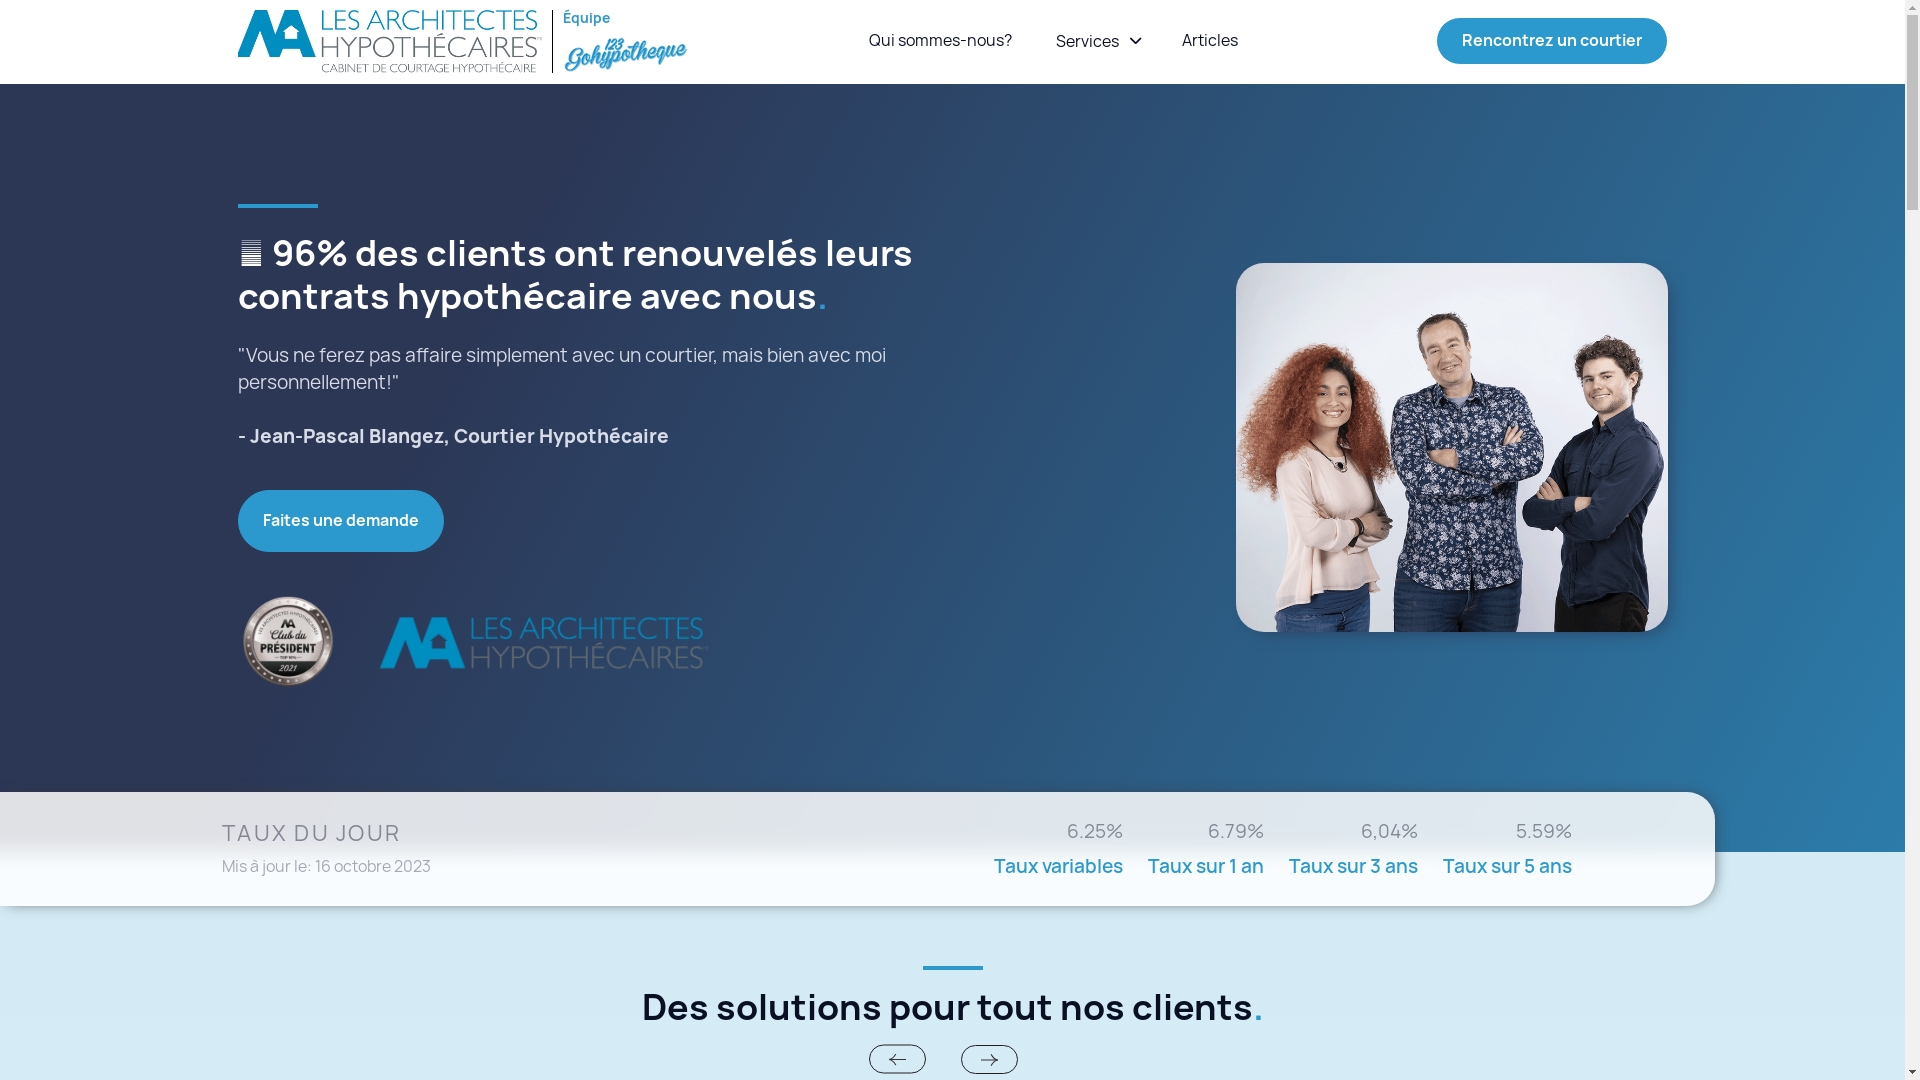 The image size is (1920, 1080). I want to click on Articles, so click(1210, 41).